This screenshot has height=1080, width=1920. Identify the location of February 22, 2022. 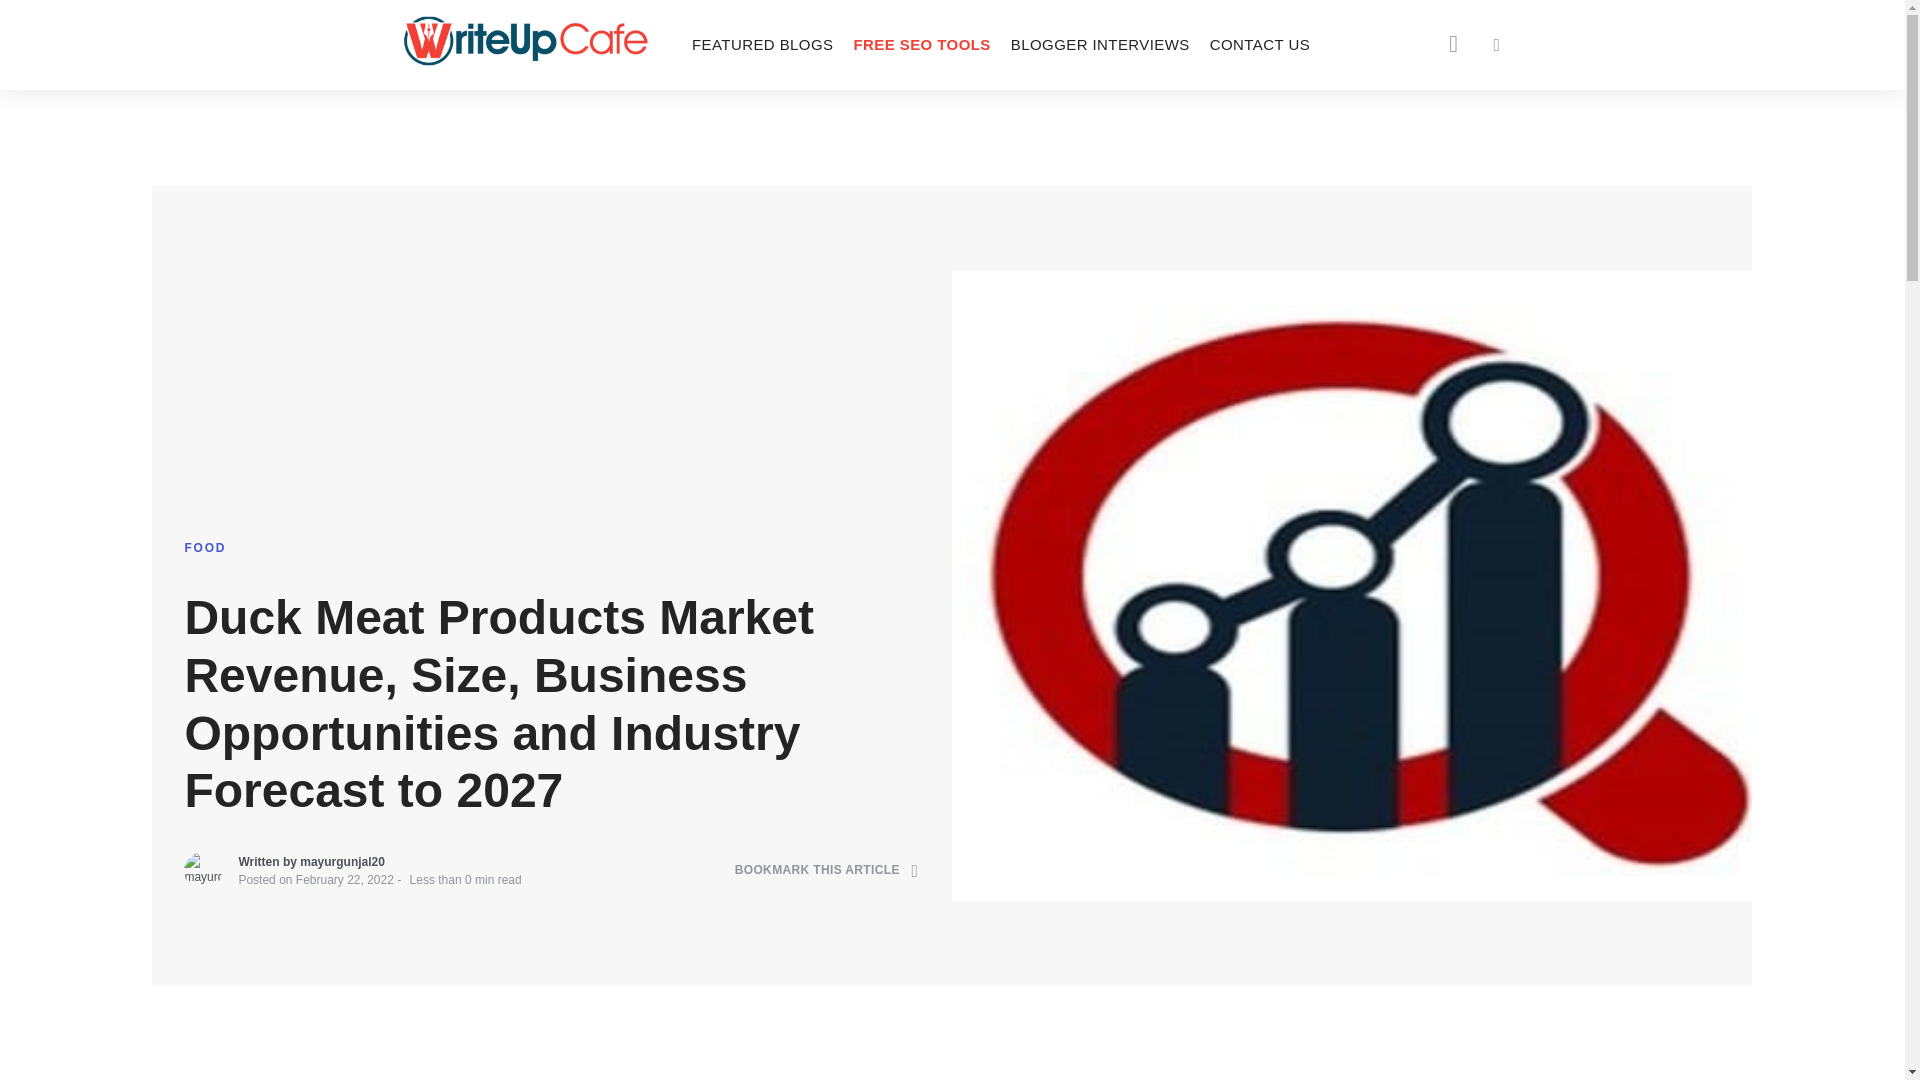
(344, 879).